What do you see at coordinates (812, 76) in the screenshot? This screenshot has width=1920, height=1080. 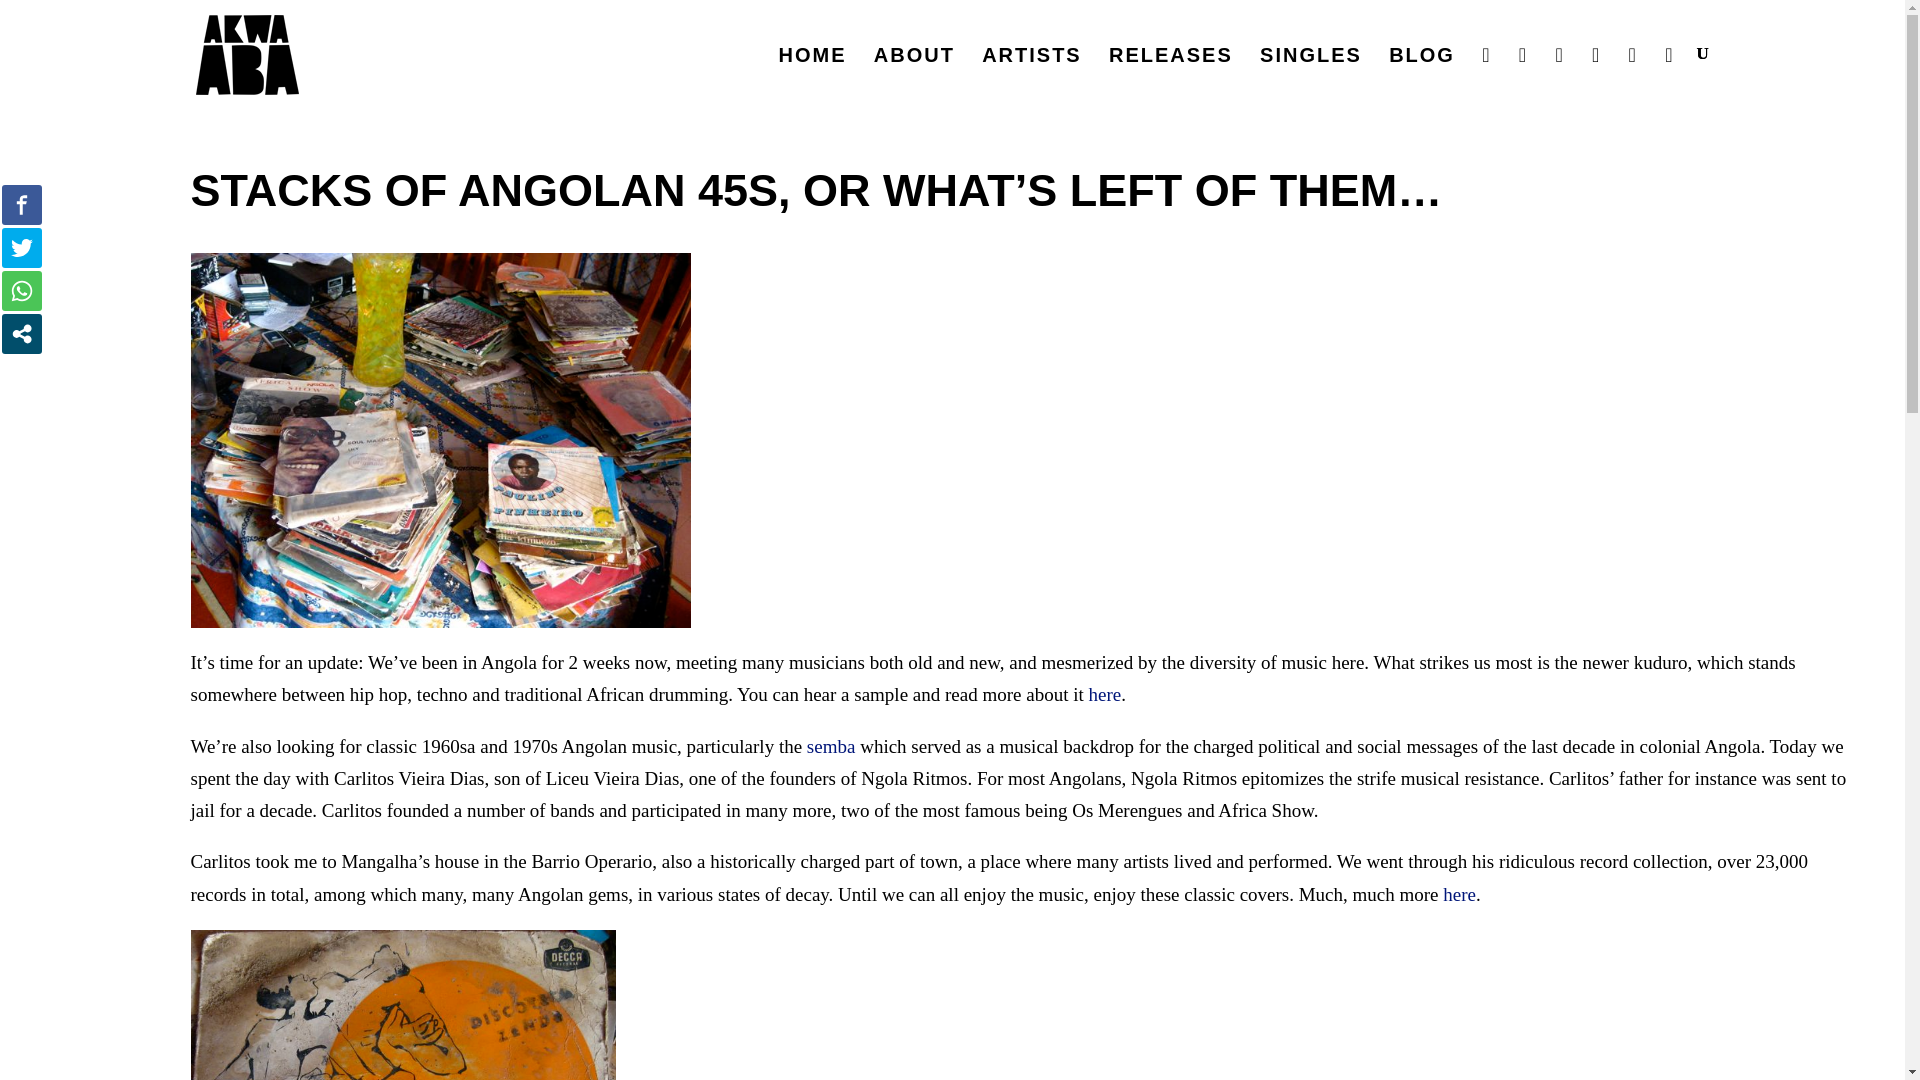 I see `HOME` at bounding box center [812, 76].